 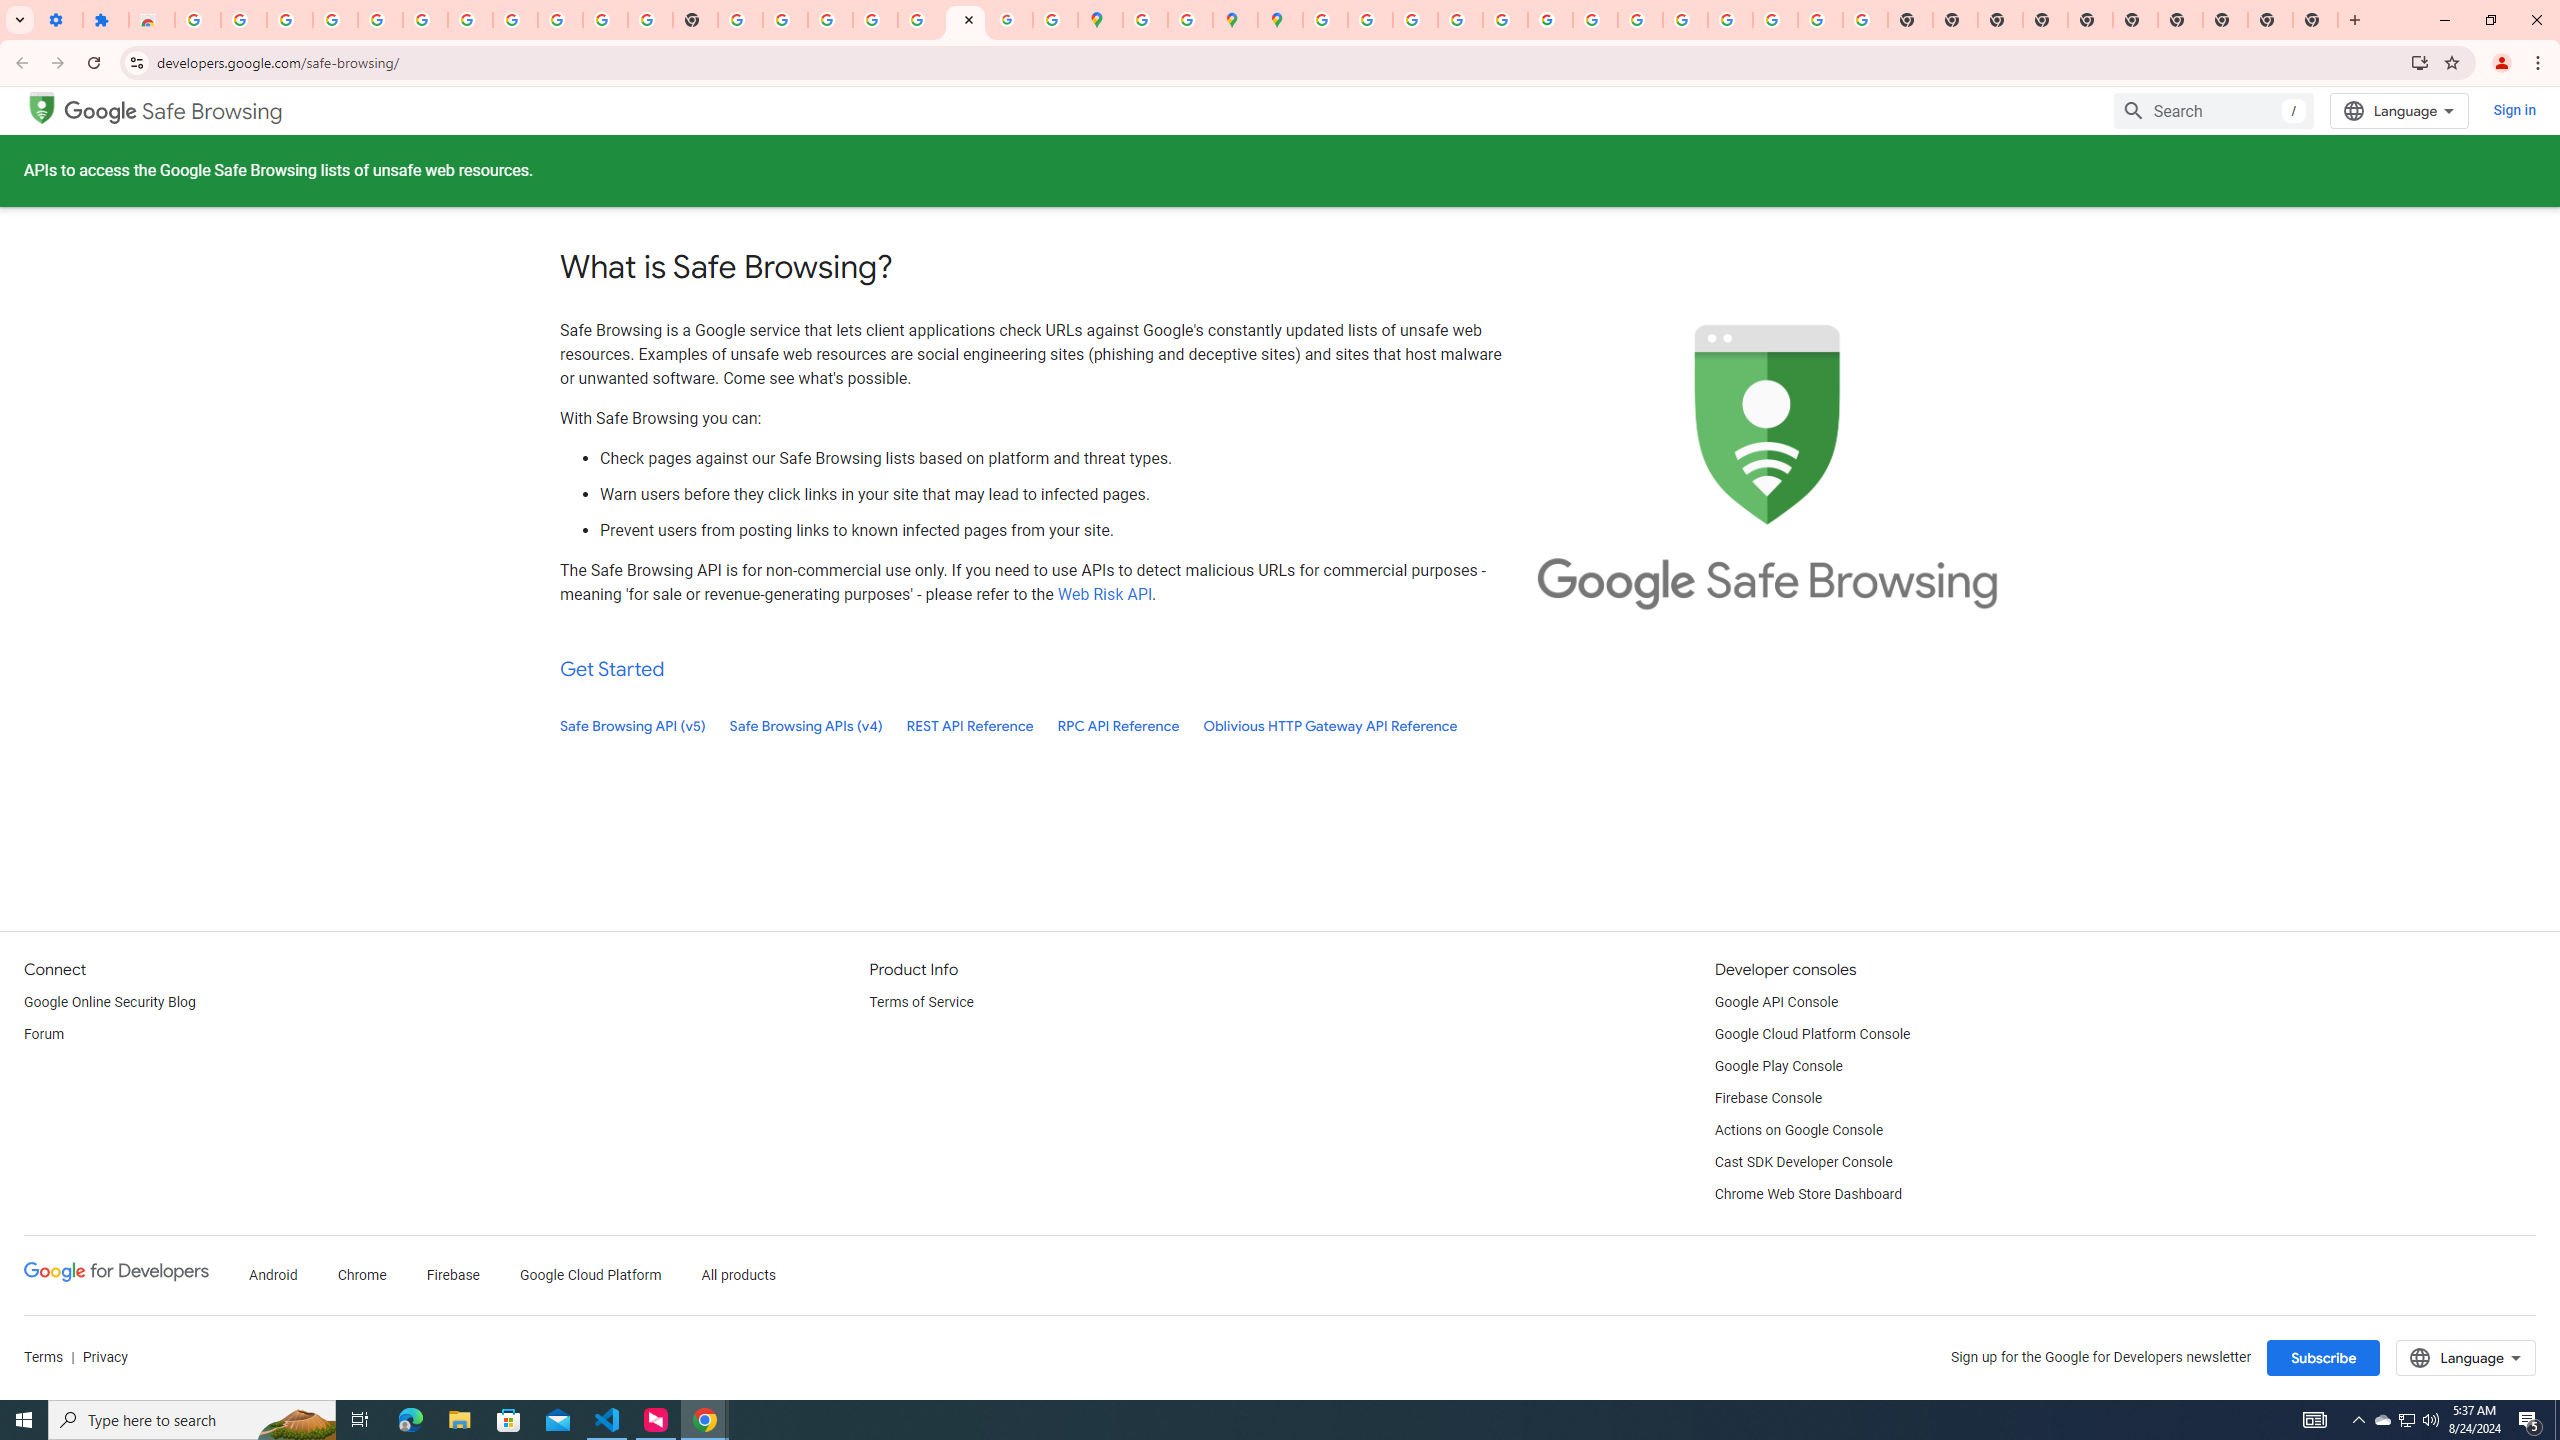 What do you see at coordinates (1808, 1195) in the screenshot?
I see `Chrome Web Store Dashboard` at bounding box center [1808, 1195].